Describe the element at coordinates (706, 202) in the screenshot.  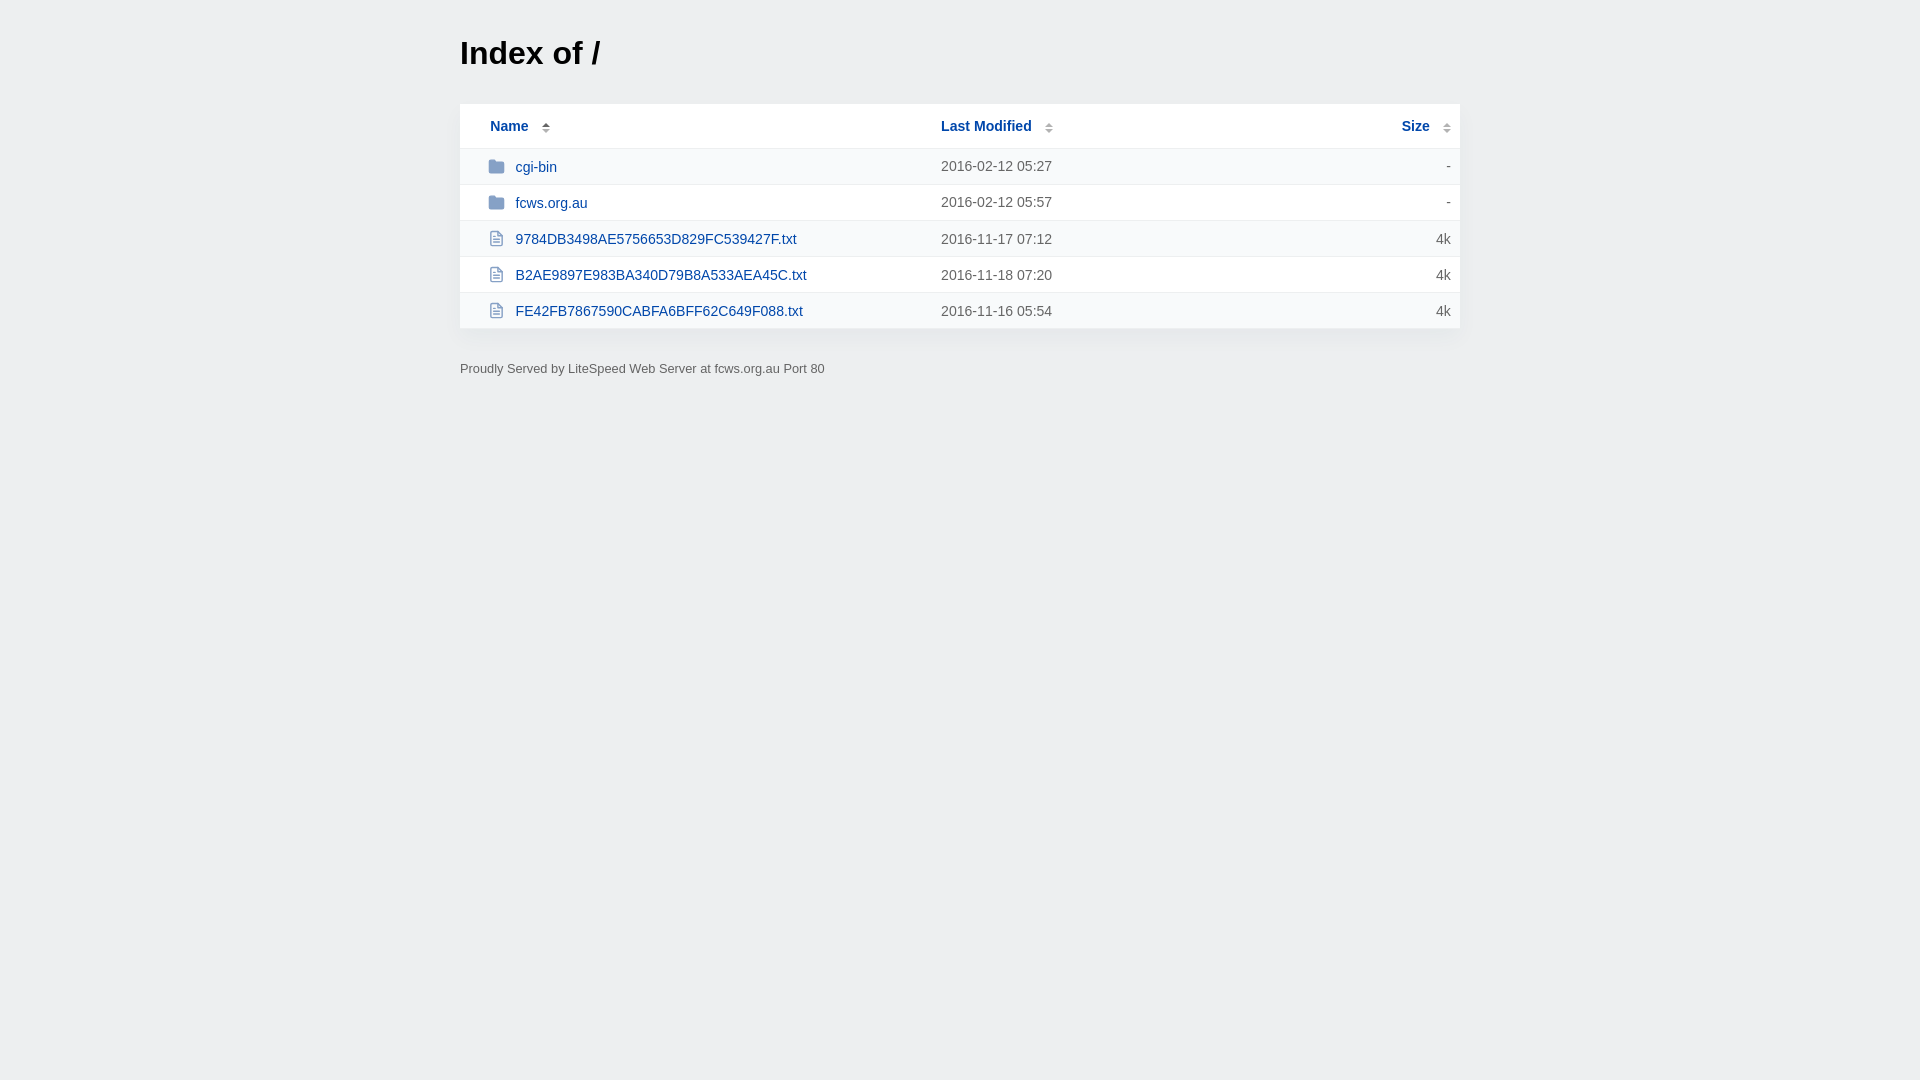
I see `fcws.org.au` at that location.